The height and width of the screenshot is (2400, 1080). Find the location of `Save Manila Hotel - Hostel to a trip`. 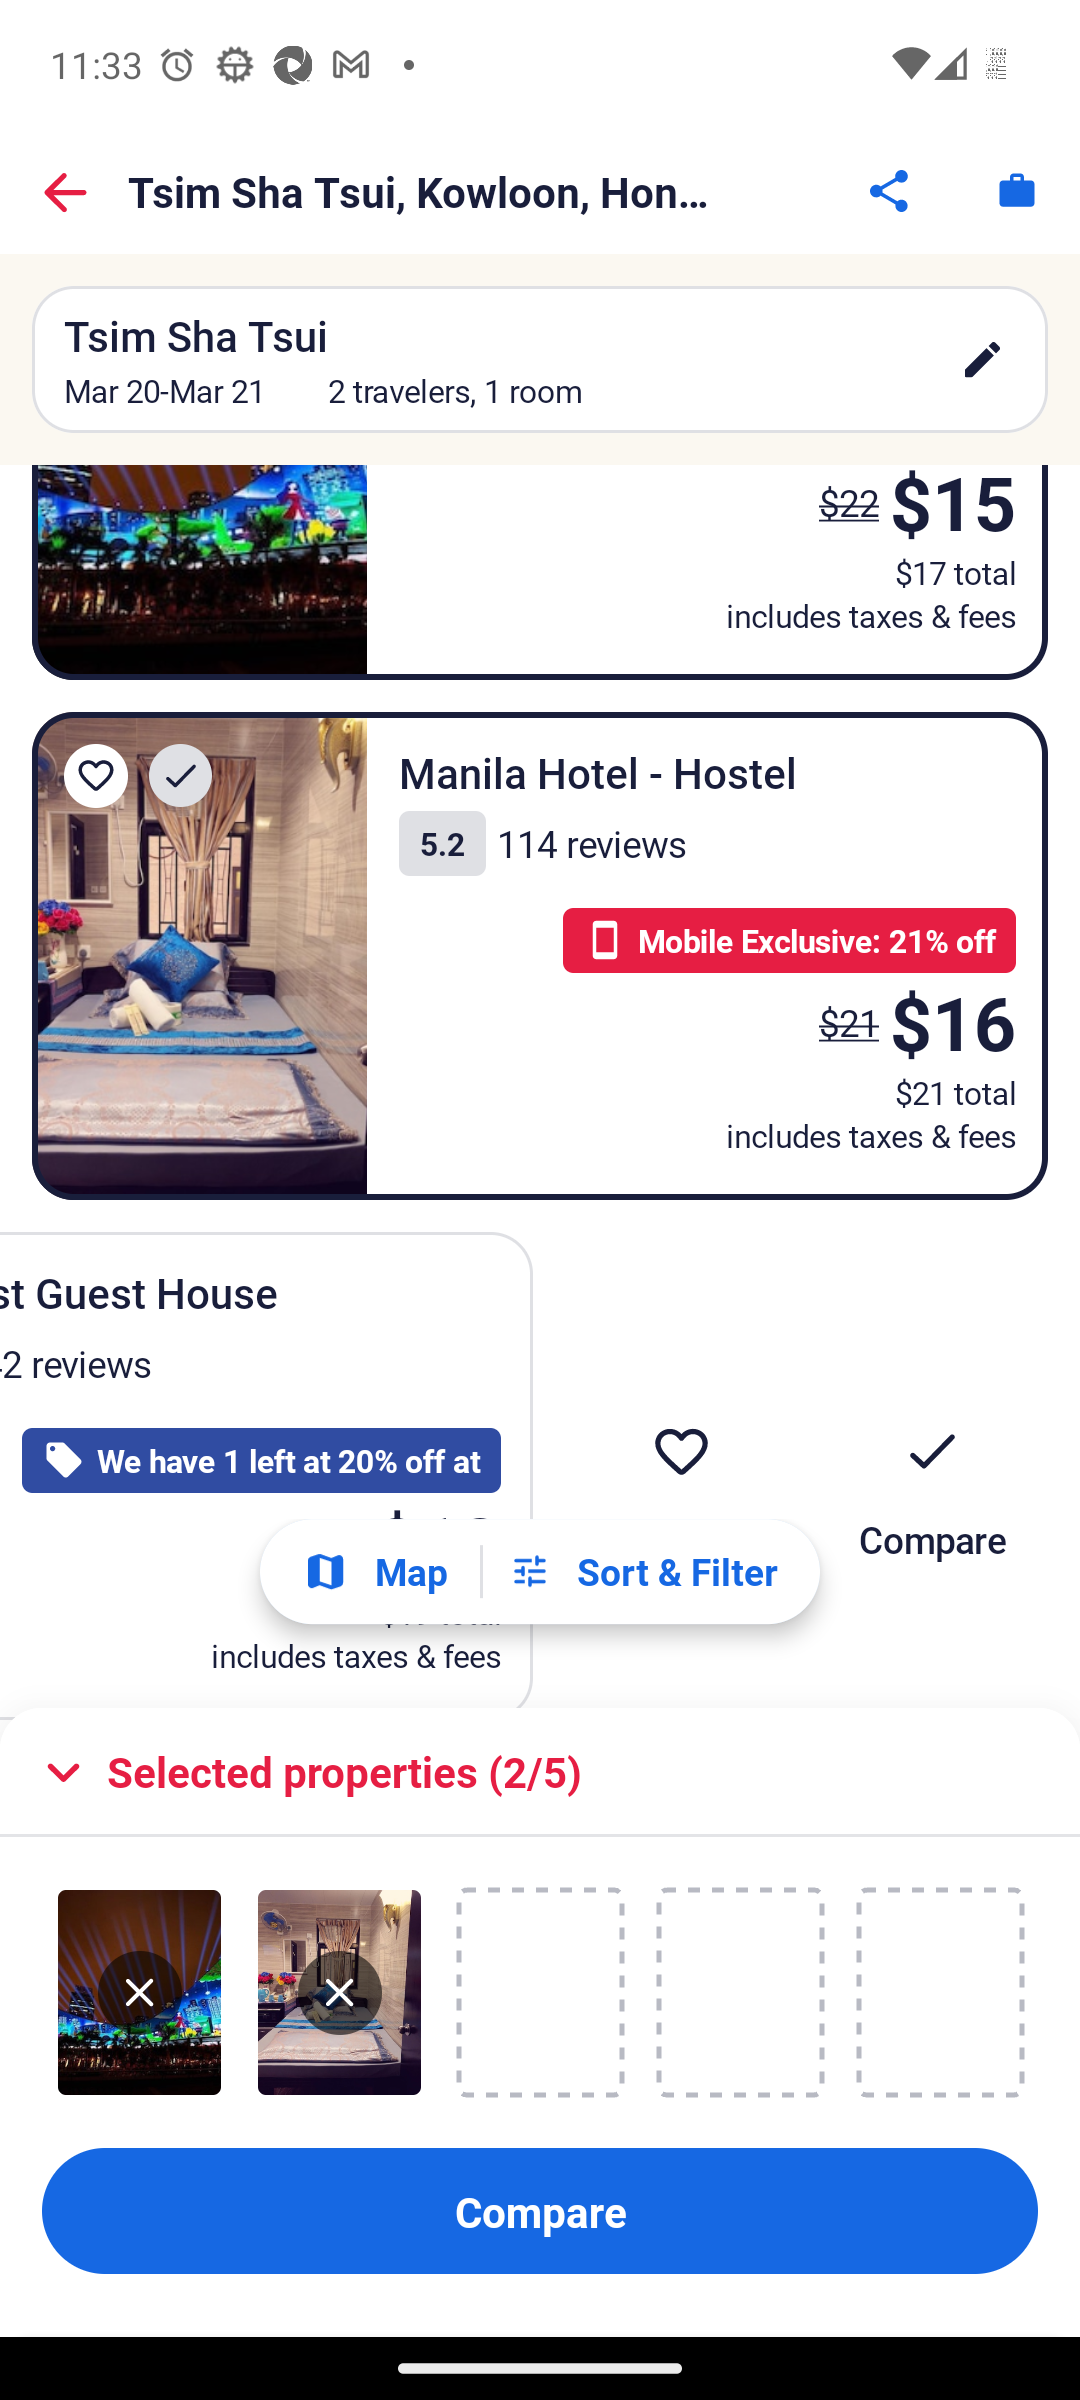

Save Manila Hotel - Hostel to a trip is located at coordinates (96, 776).